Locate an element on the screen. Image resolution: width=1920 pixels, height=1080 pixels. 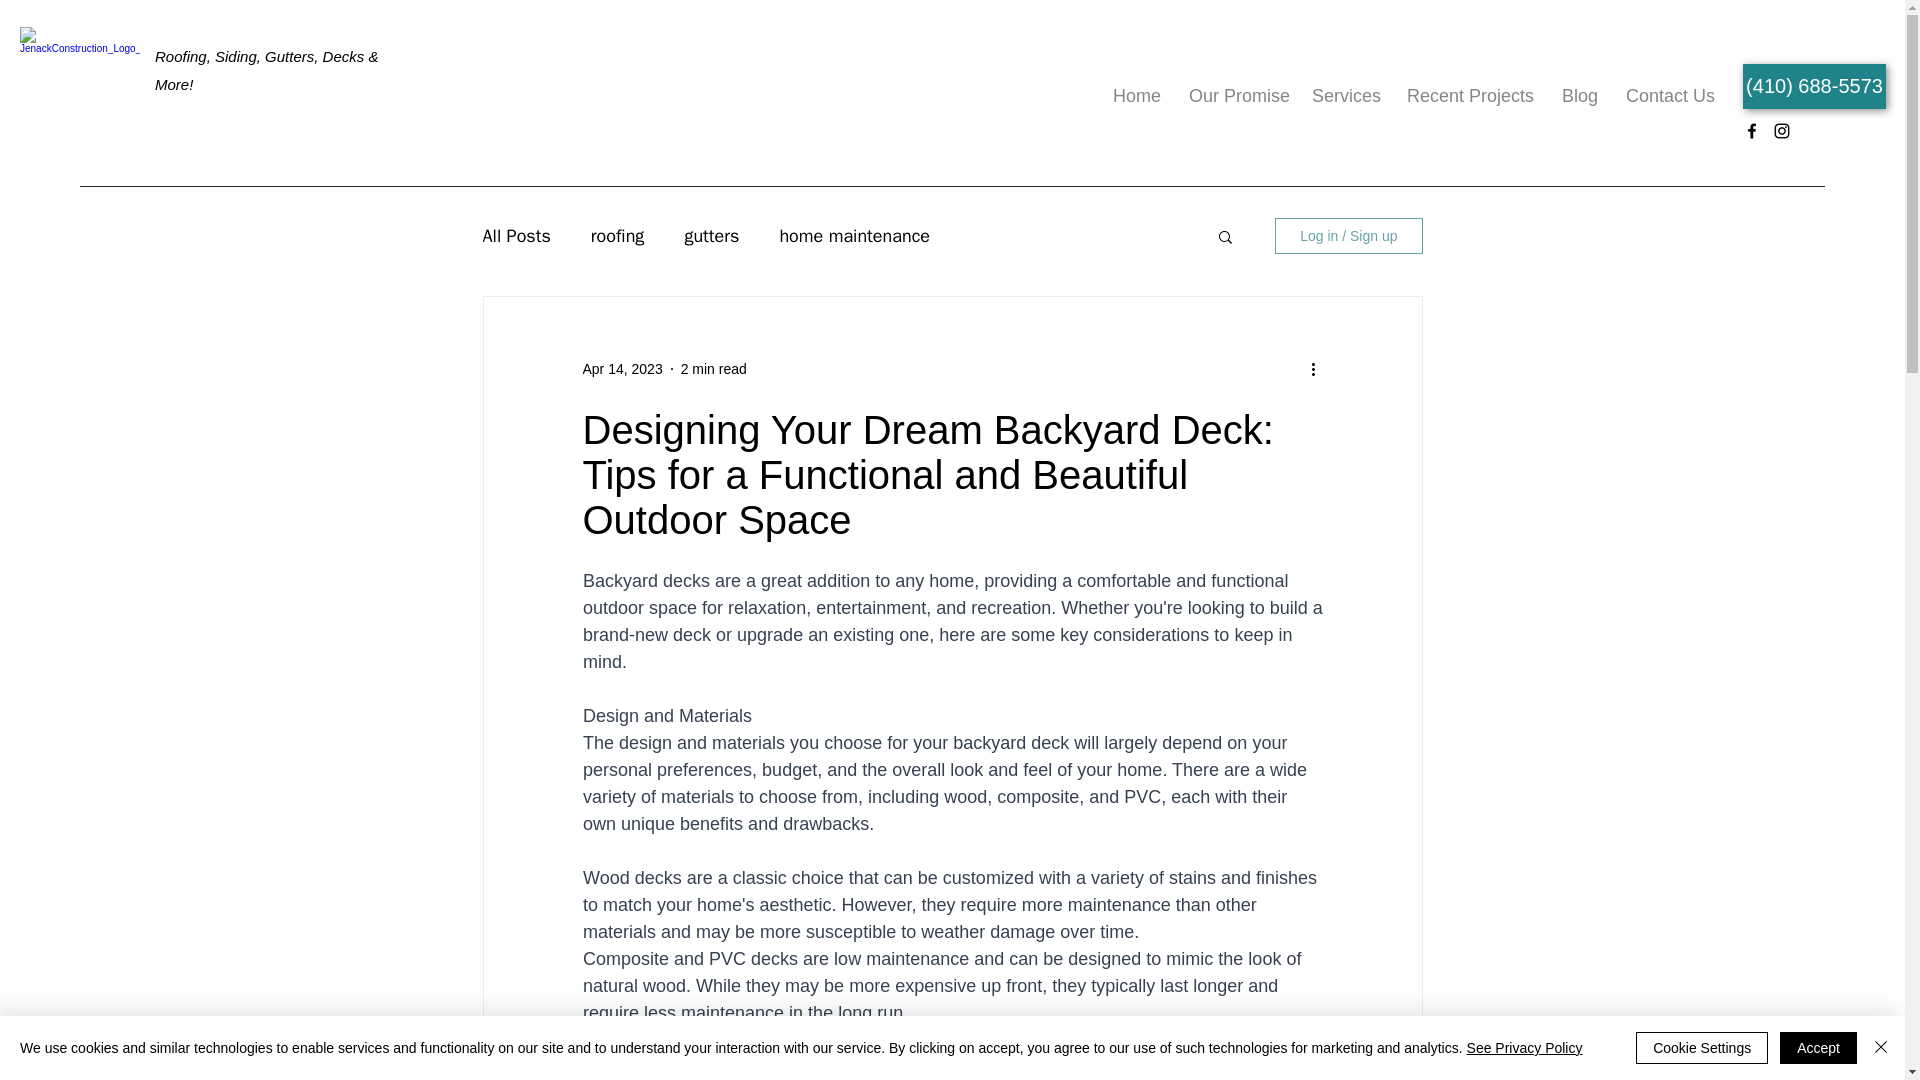
Home is located at coordinates (1136, 86).